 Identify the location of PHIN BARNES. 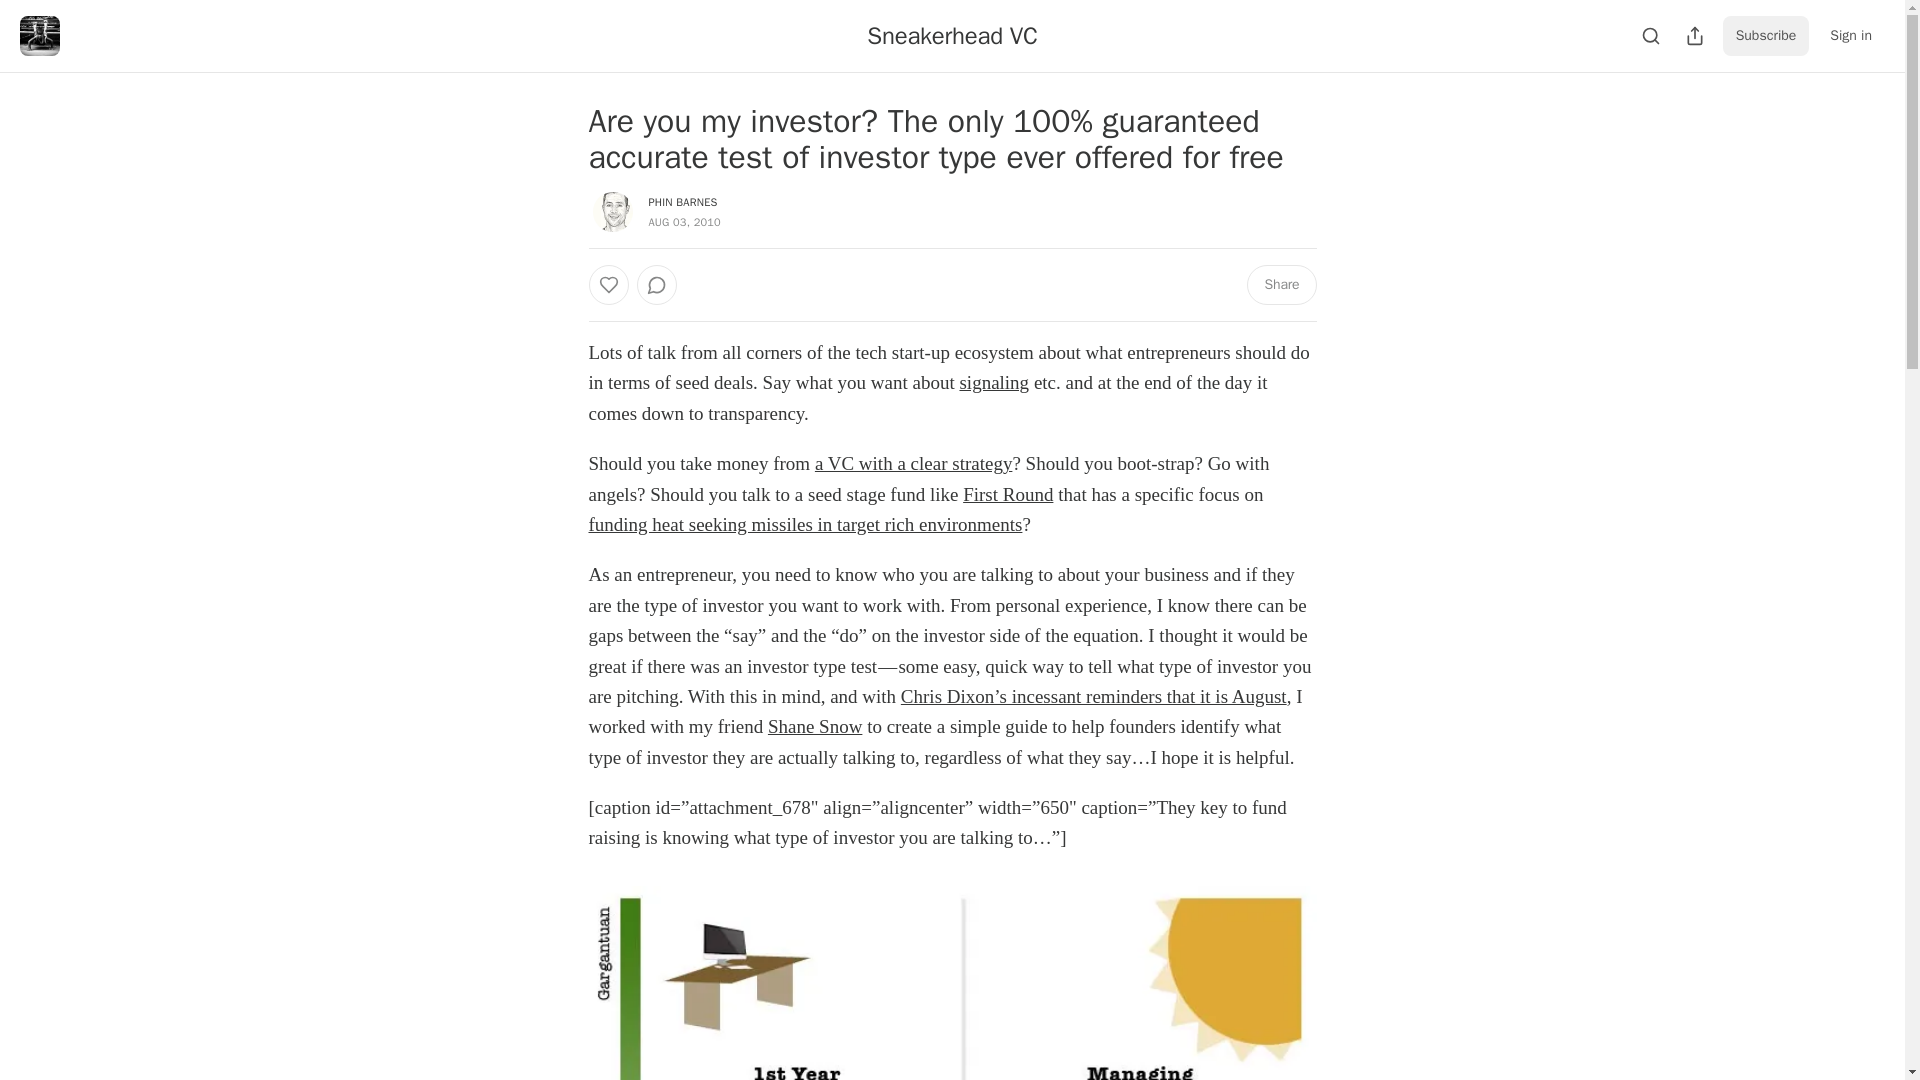
(682, 202).